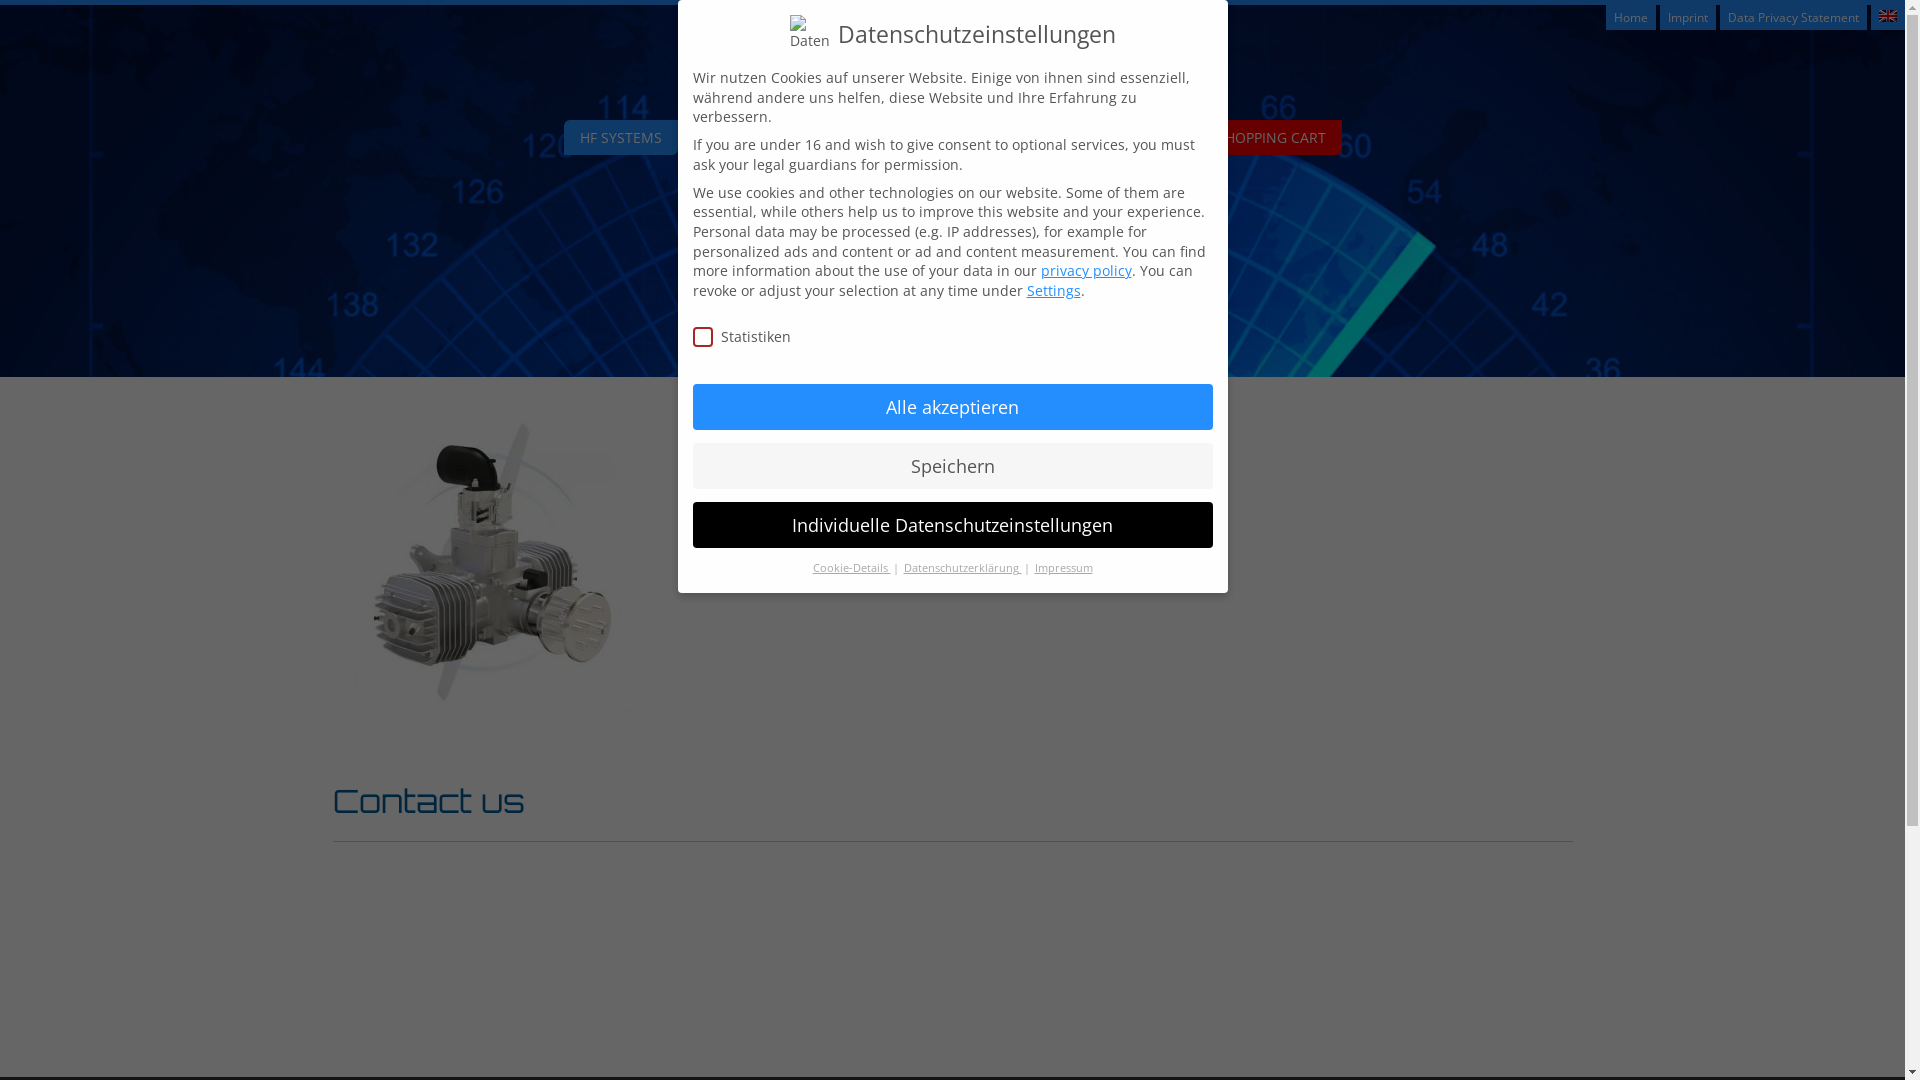  Describe the element at coordinates (962, 138) in the screenshot. I see `ABOUT US` at that location.